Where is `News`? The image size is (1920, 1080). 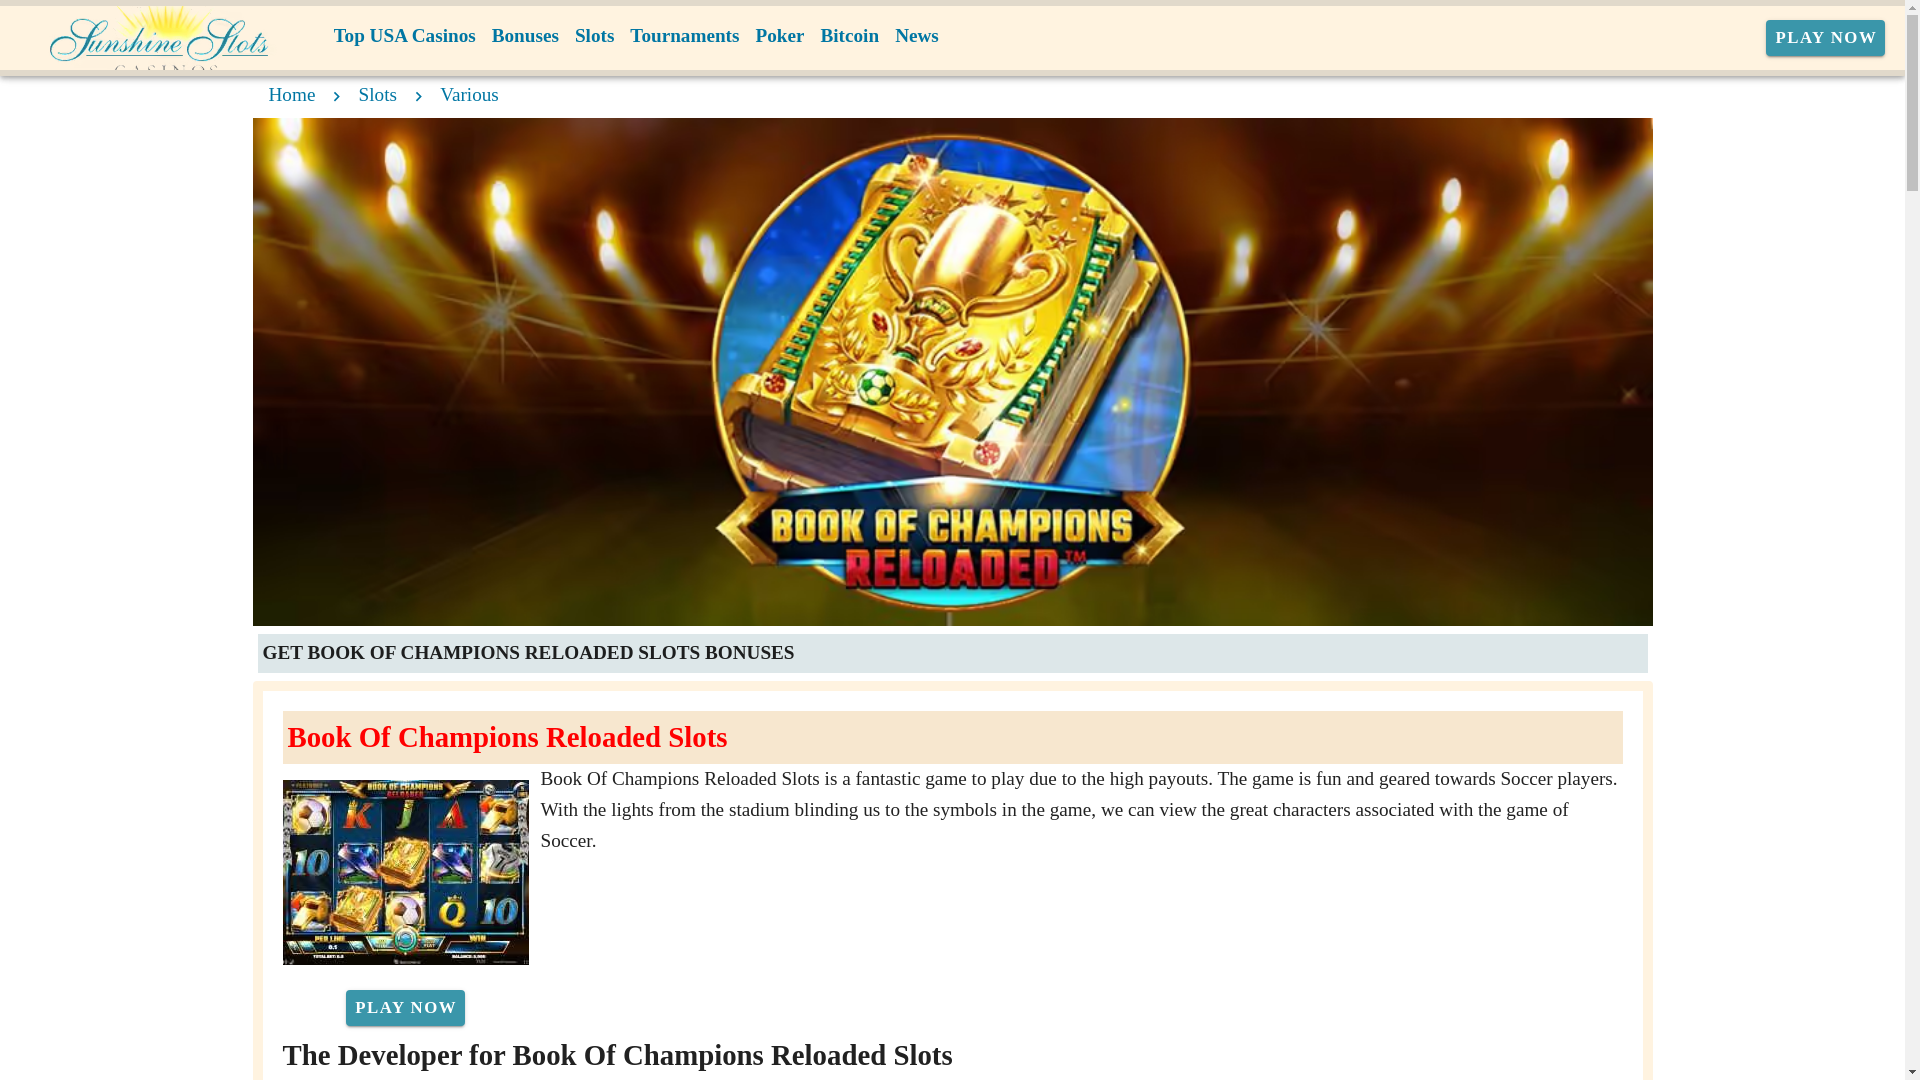
News is located at coordinates (916, 36).